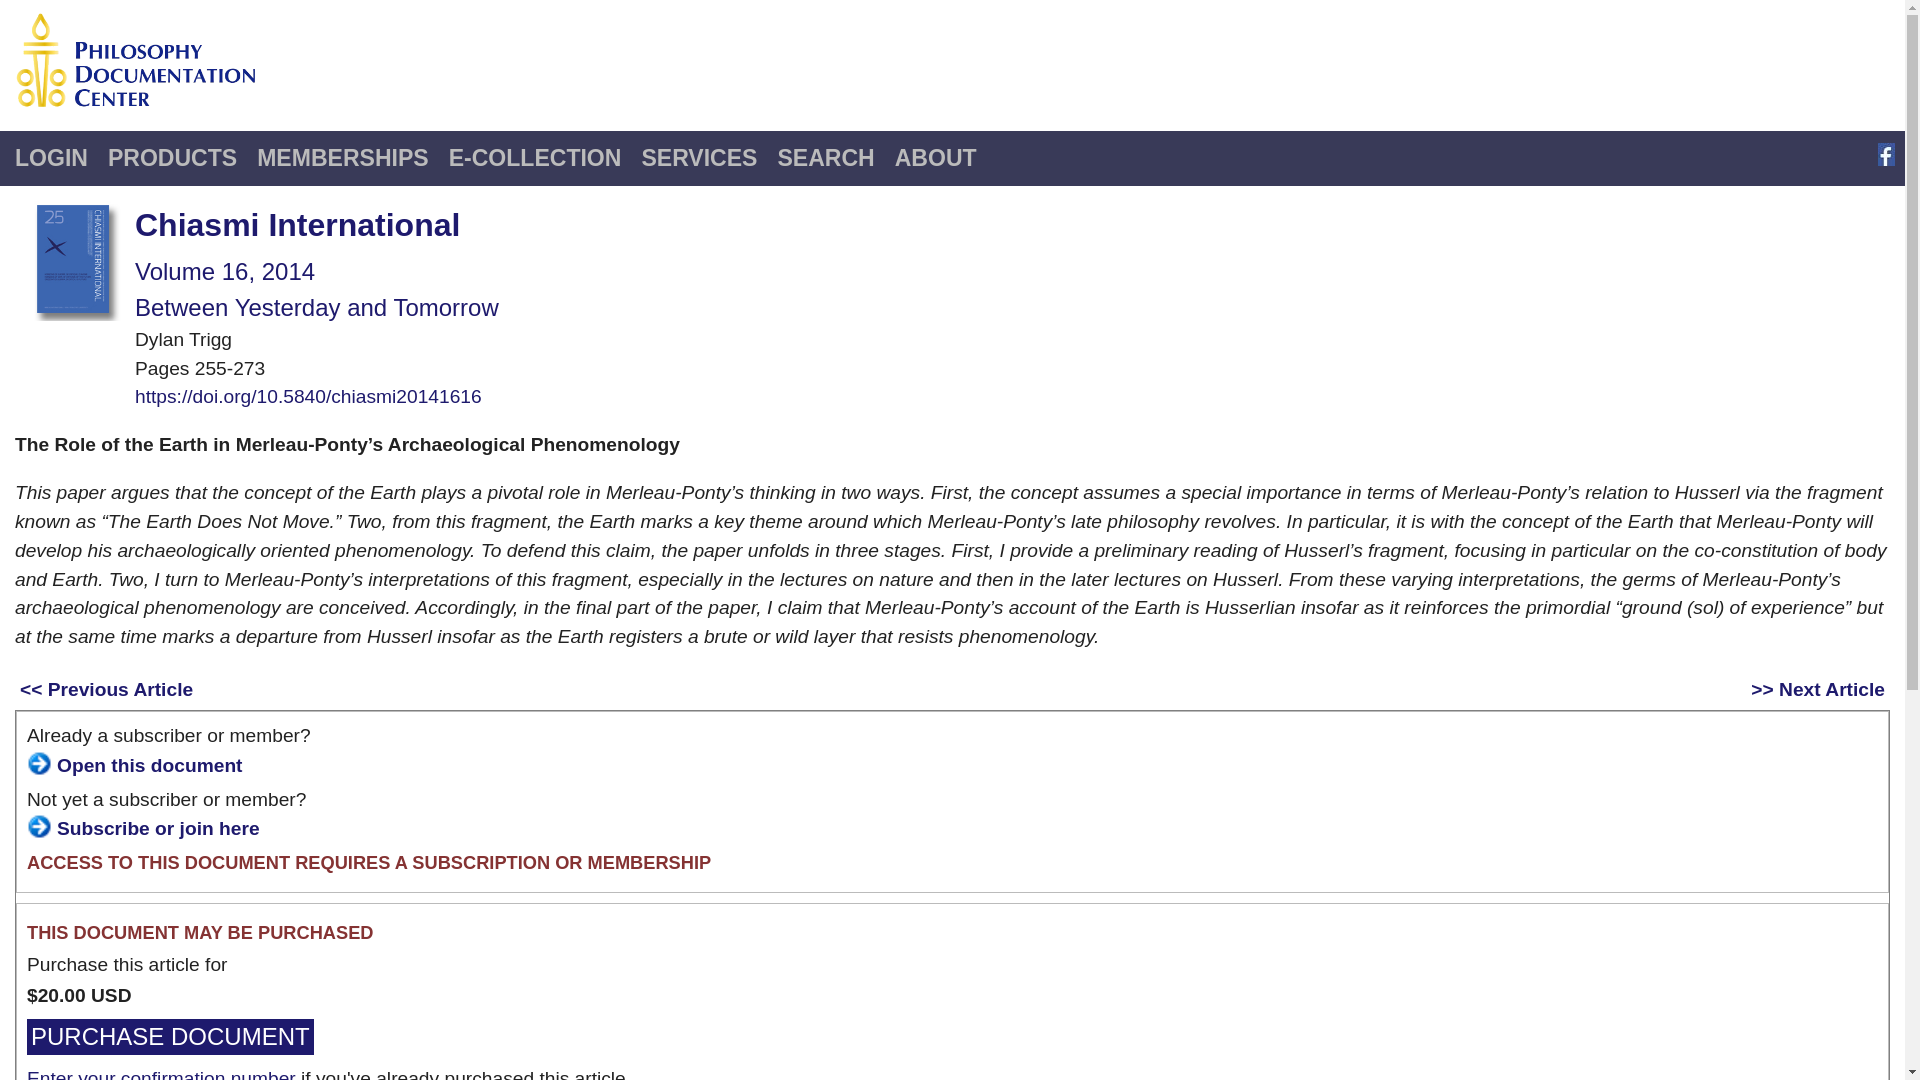 The height and width of the screenshot is (1080, 1920). I want to click on PURCHASE DOCUMENT, so click(170, 1036).